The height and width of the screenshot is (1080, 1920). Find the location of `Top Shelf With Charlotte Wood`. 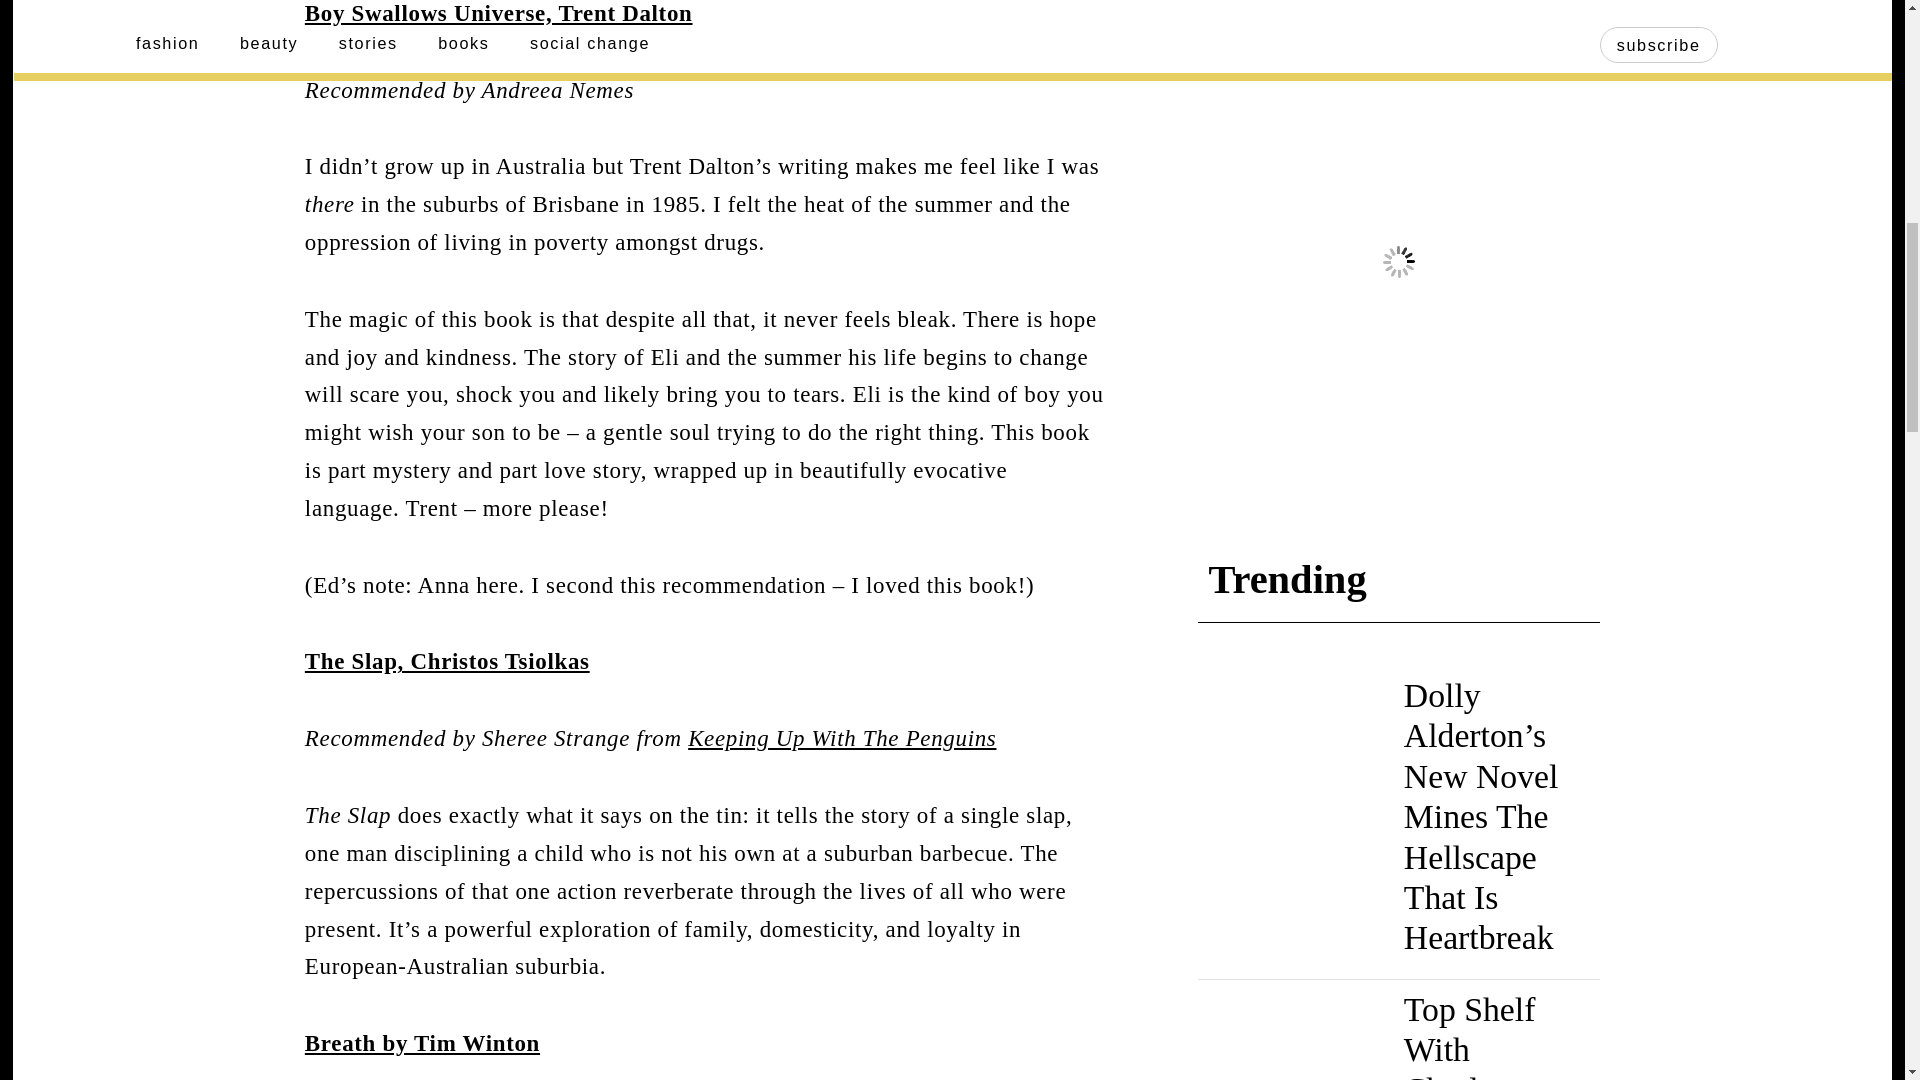

Top Shelf With Charlotte Wood is located at coordinates (1470, 1036).